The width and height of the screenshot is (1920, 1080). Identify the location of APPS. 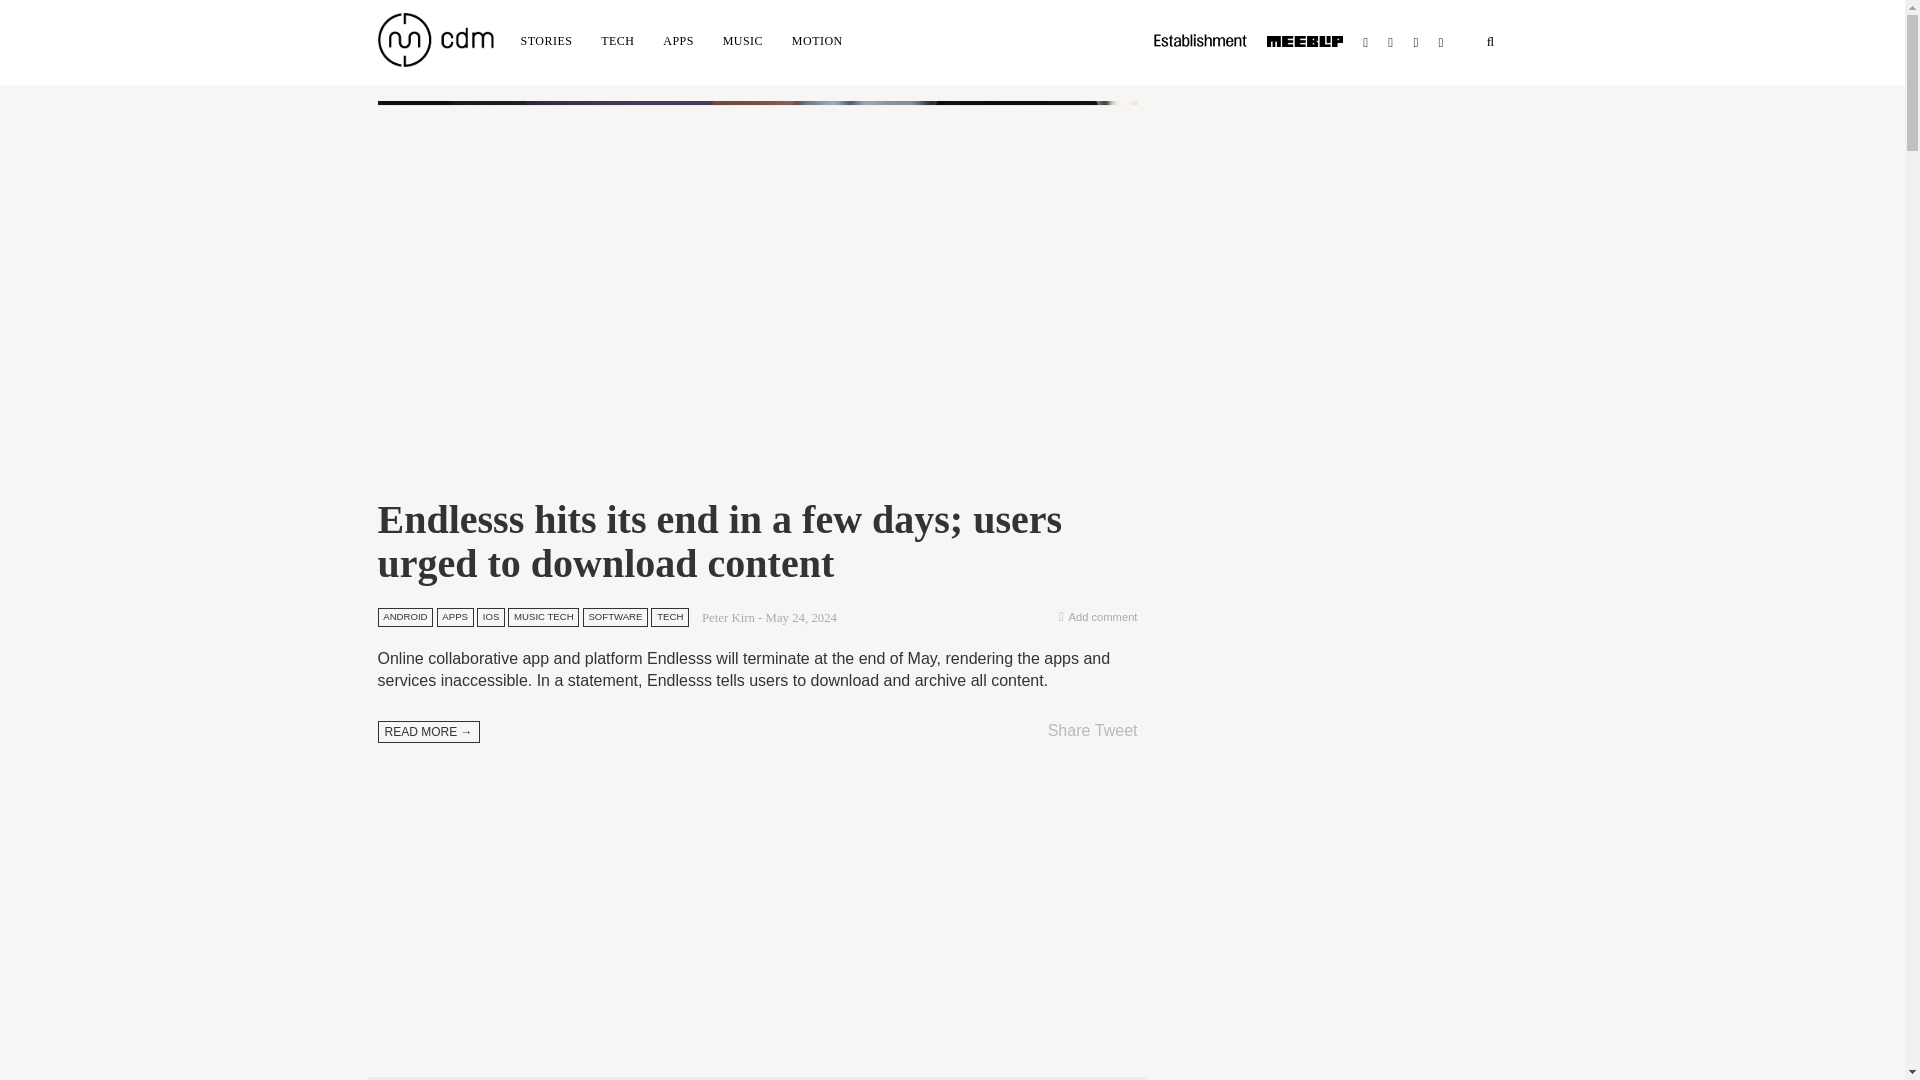
(456, 617).